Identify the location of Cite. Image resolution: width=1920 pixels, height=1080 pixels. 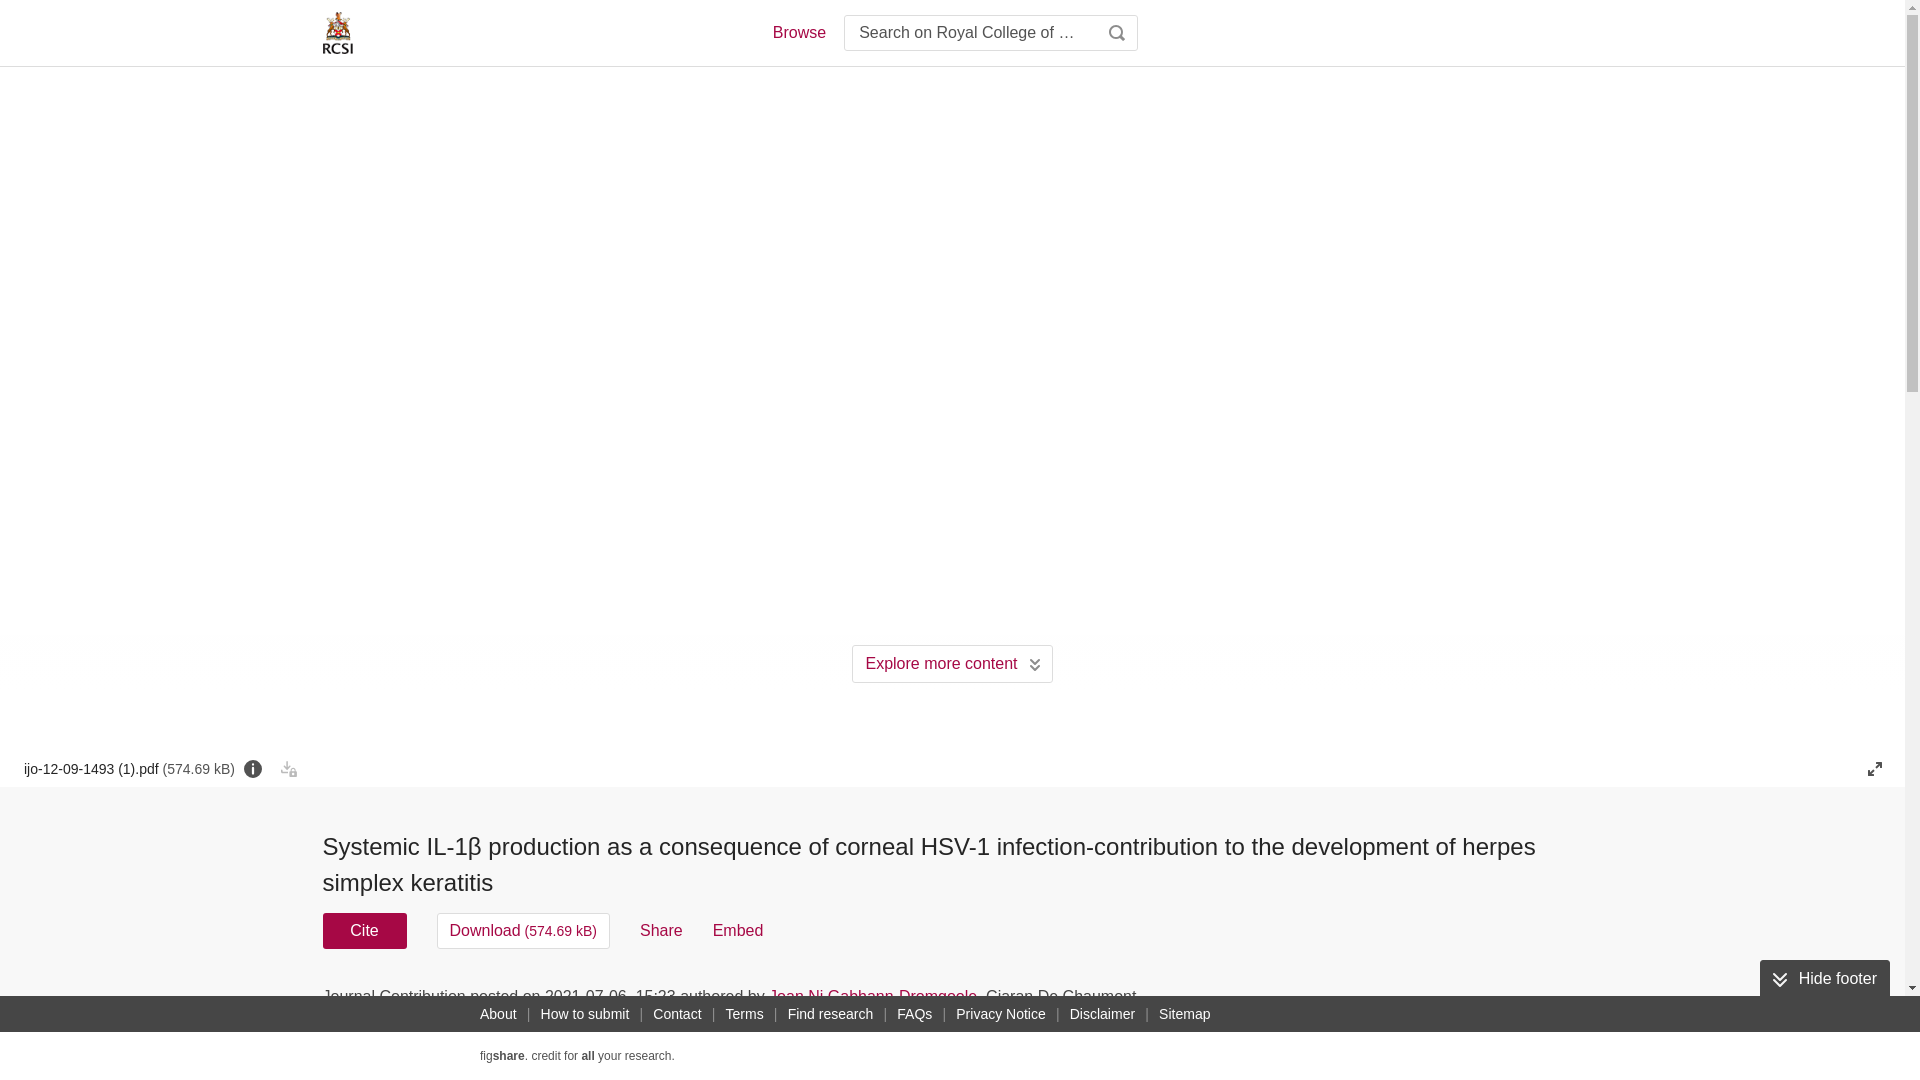
(364, 930).